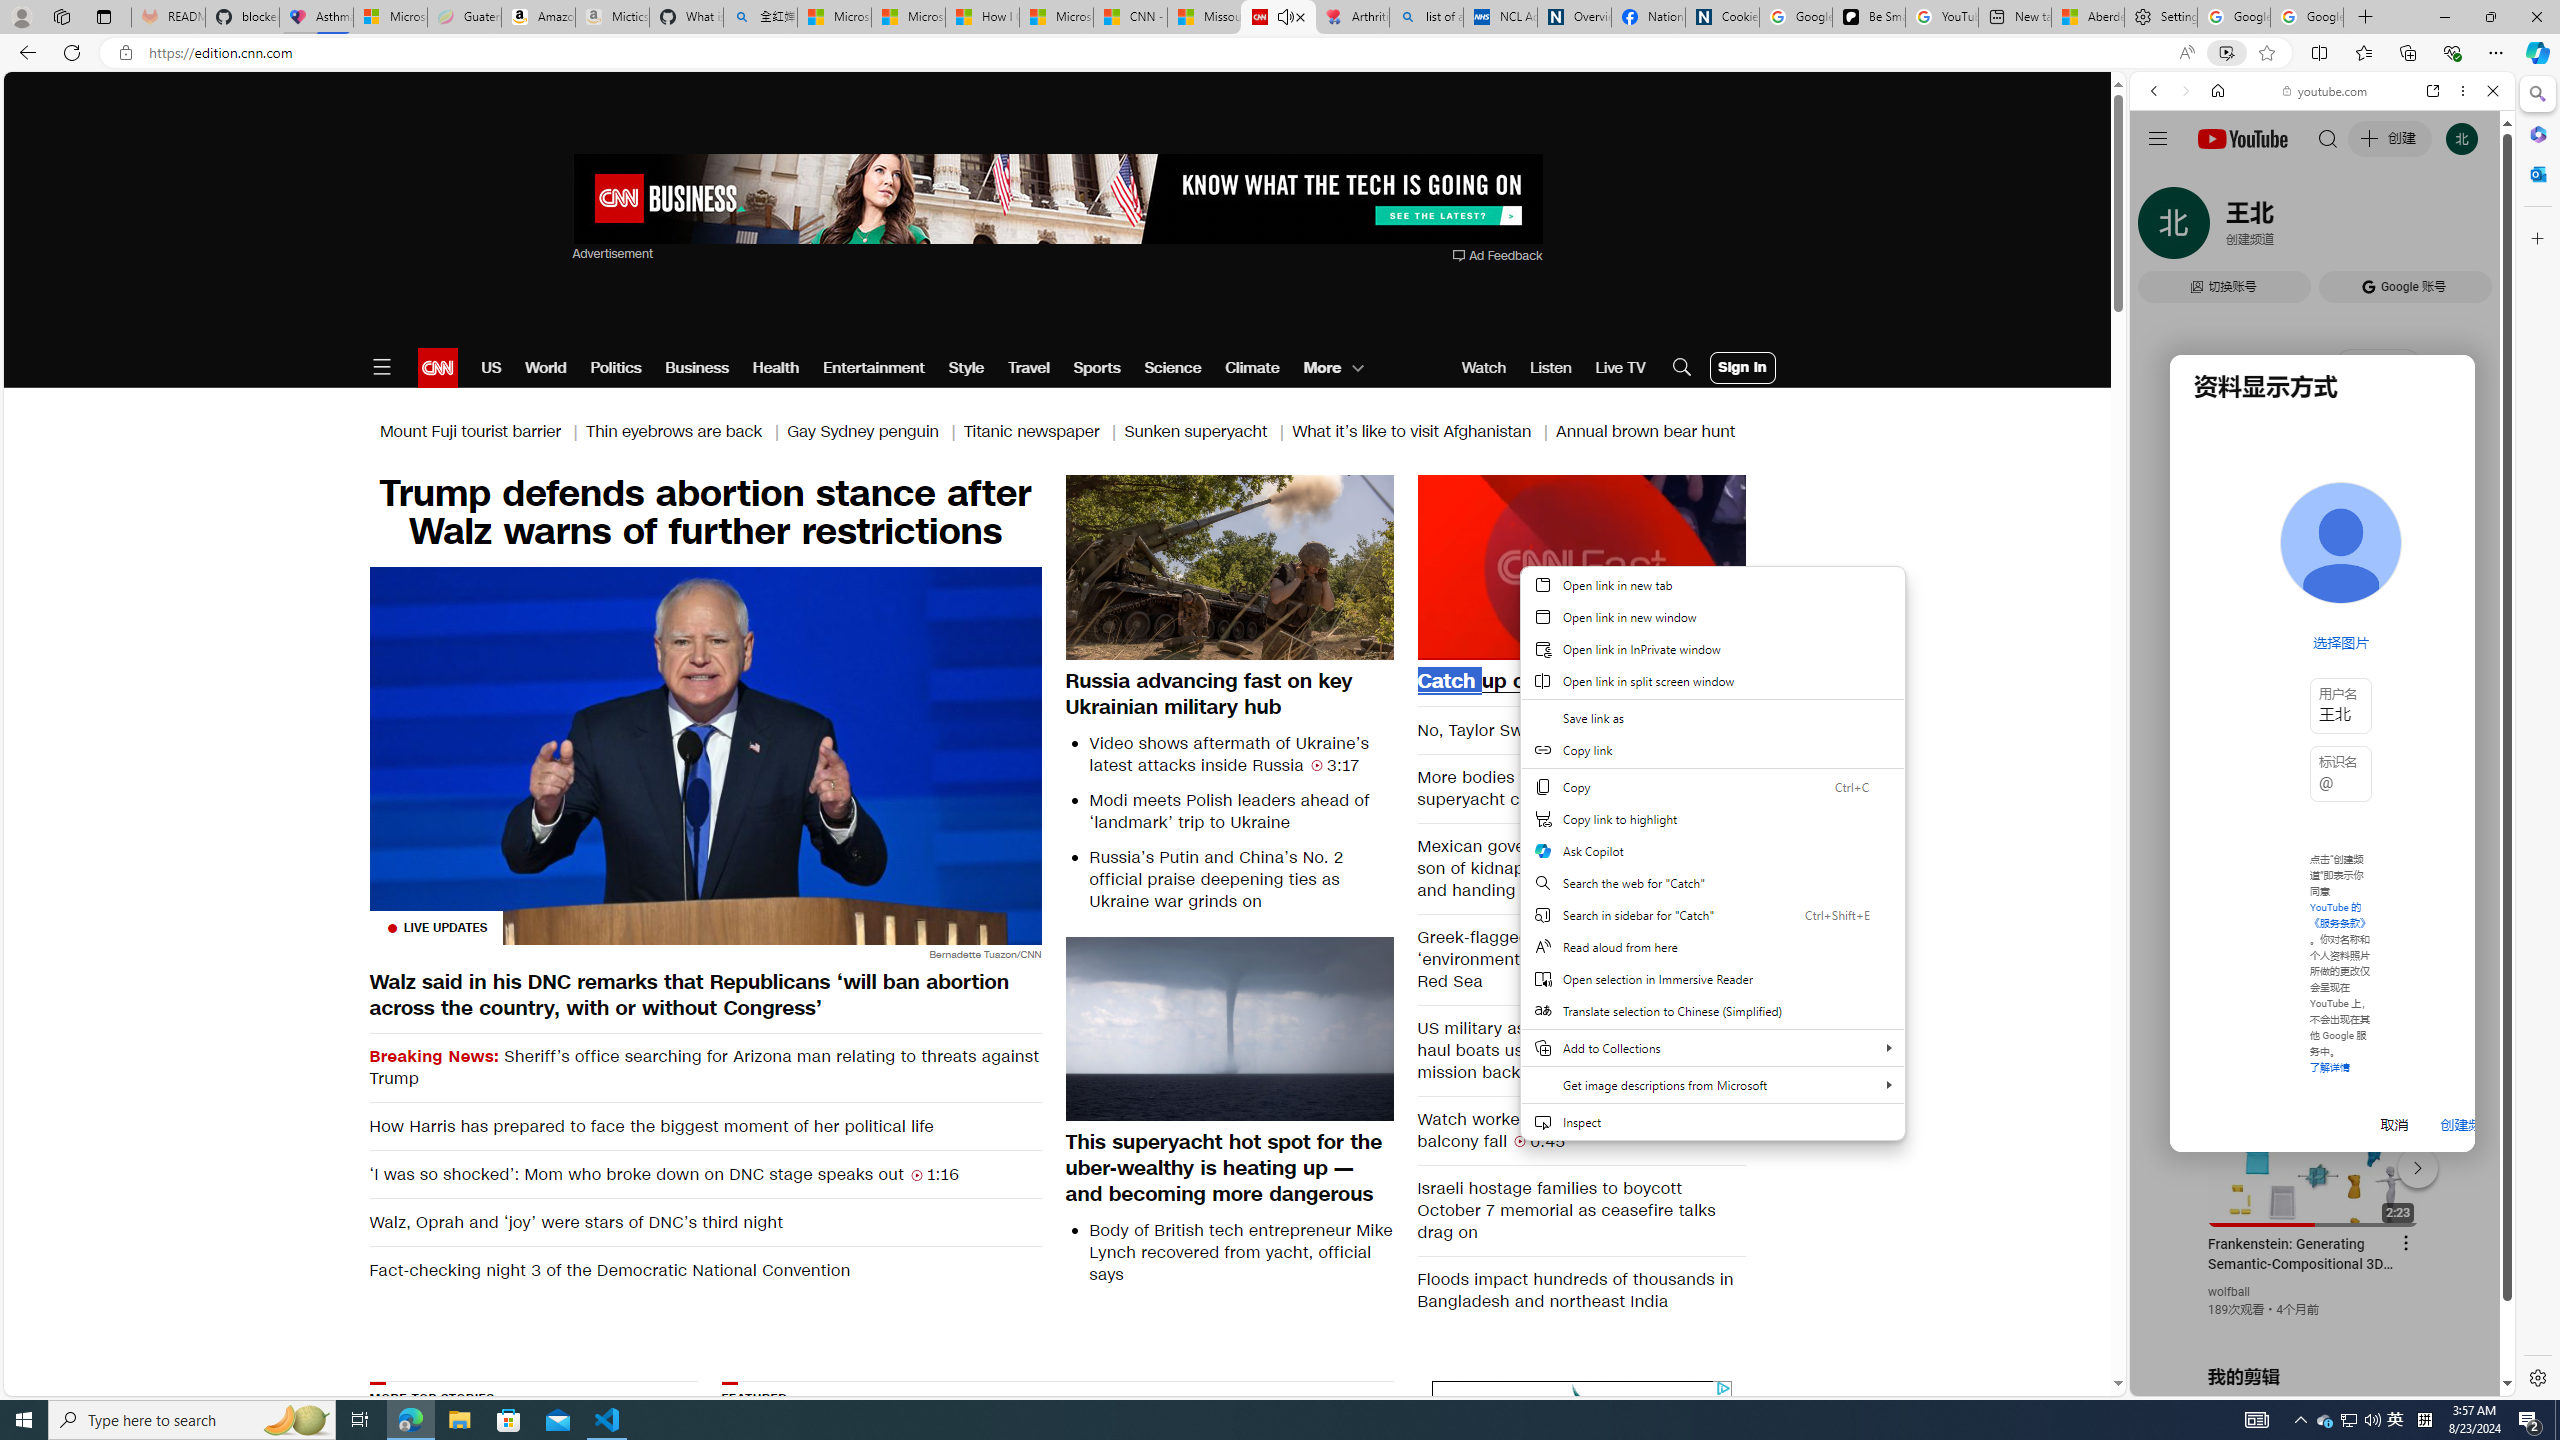 The image size is (2560, 1440). I want to click on Asthma Inhalers: Names and Types, so click(316, 17).